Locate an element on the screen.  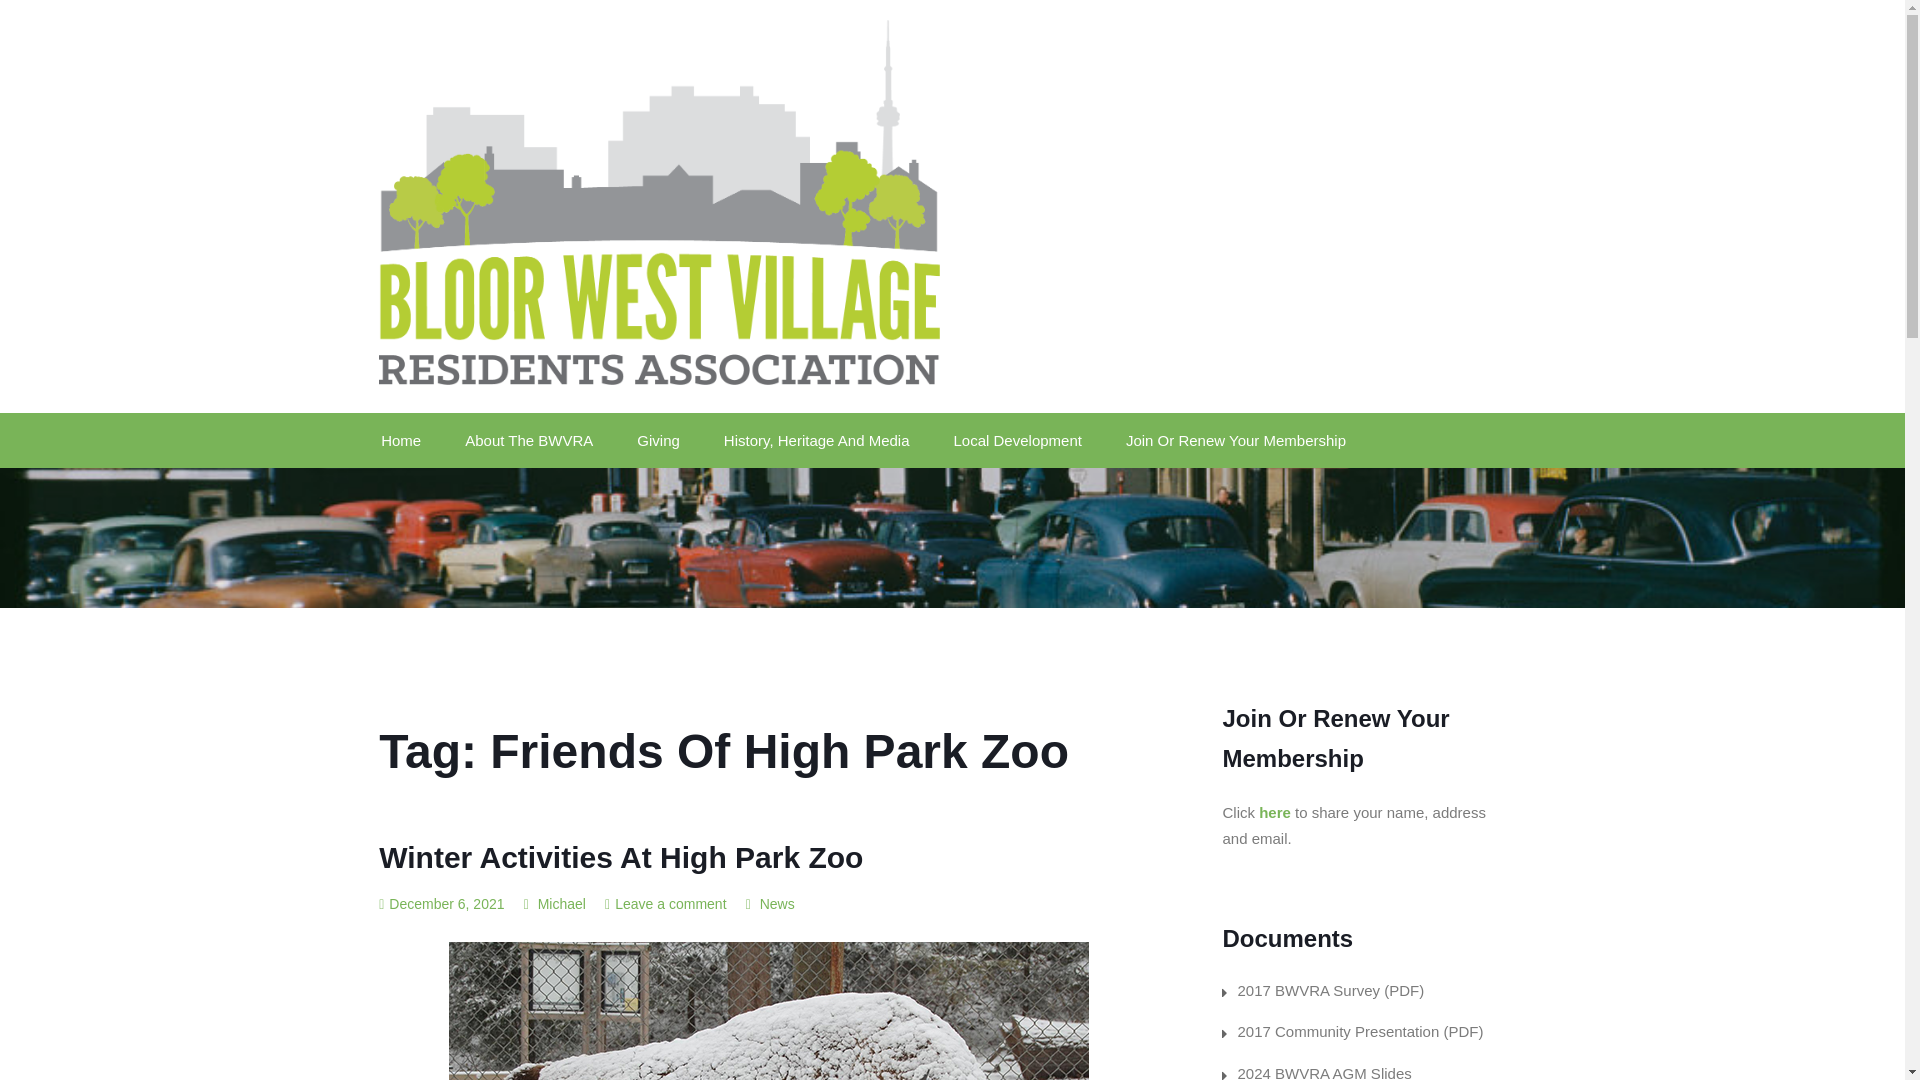
History, Heritage And Media is located at coordinates (816, 440).